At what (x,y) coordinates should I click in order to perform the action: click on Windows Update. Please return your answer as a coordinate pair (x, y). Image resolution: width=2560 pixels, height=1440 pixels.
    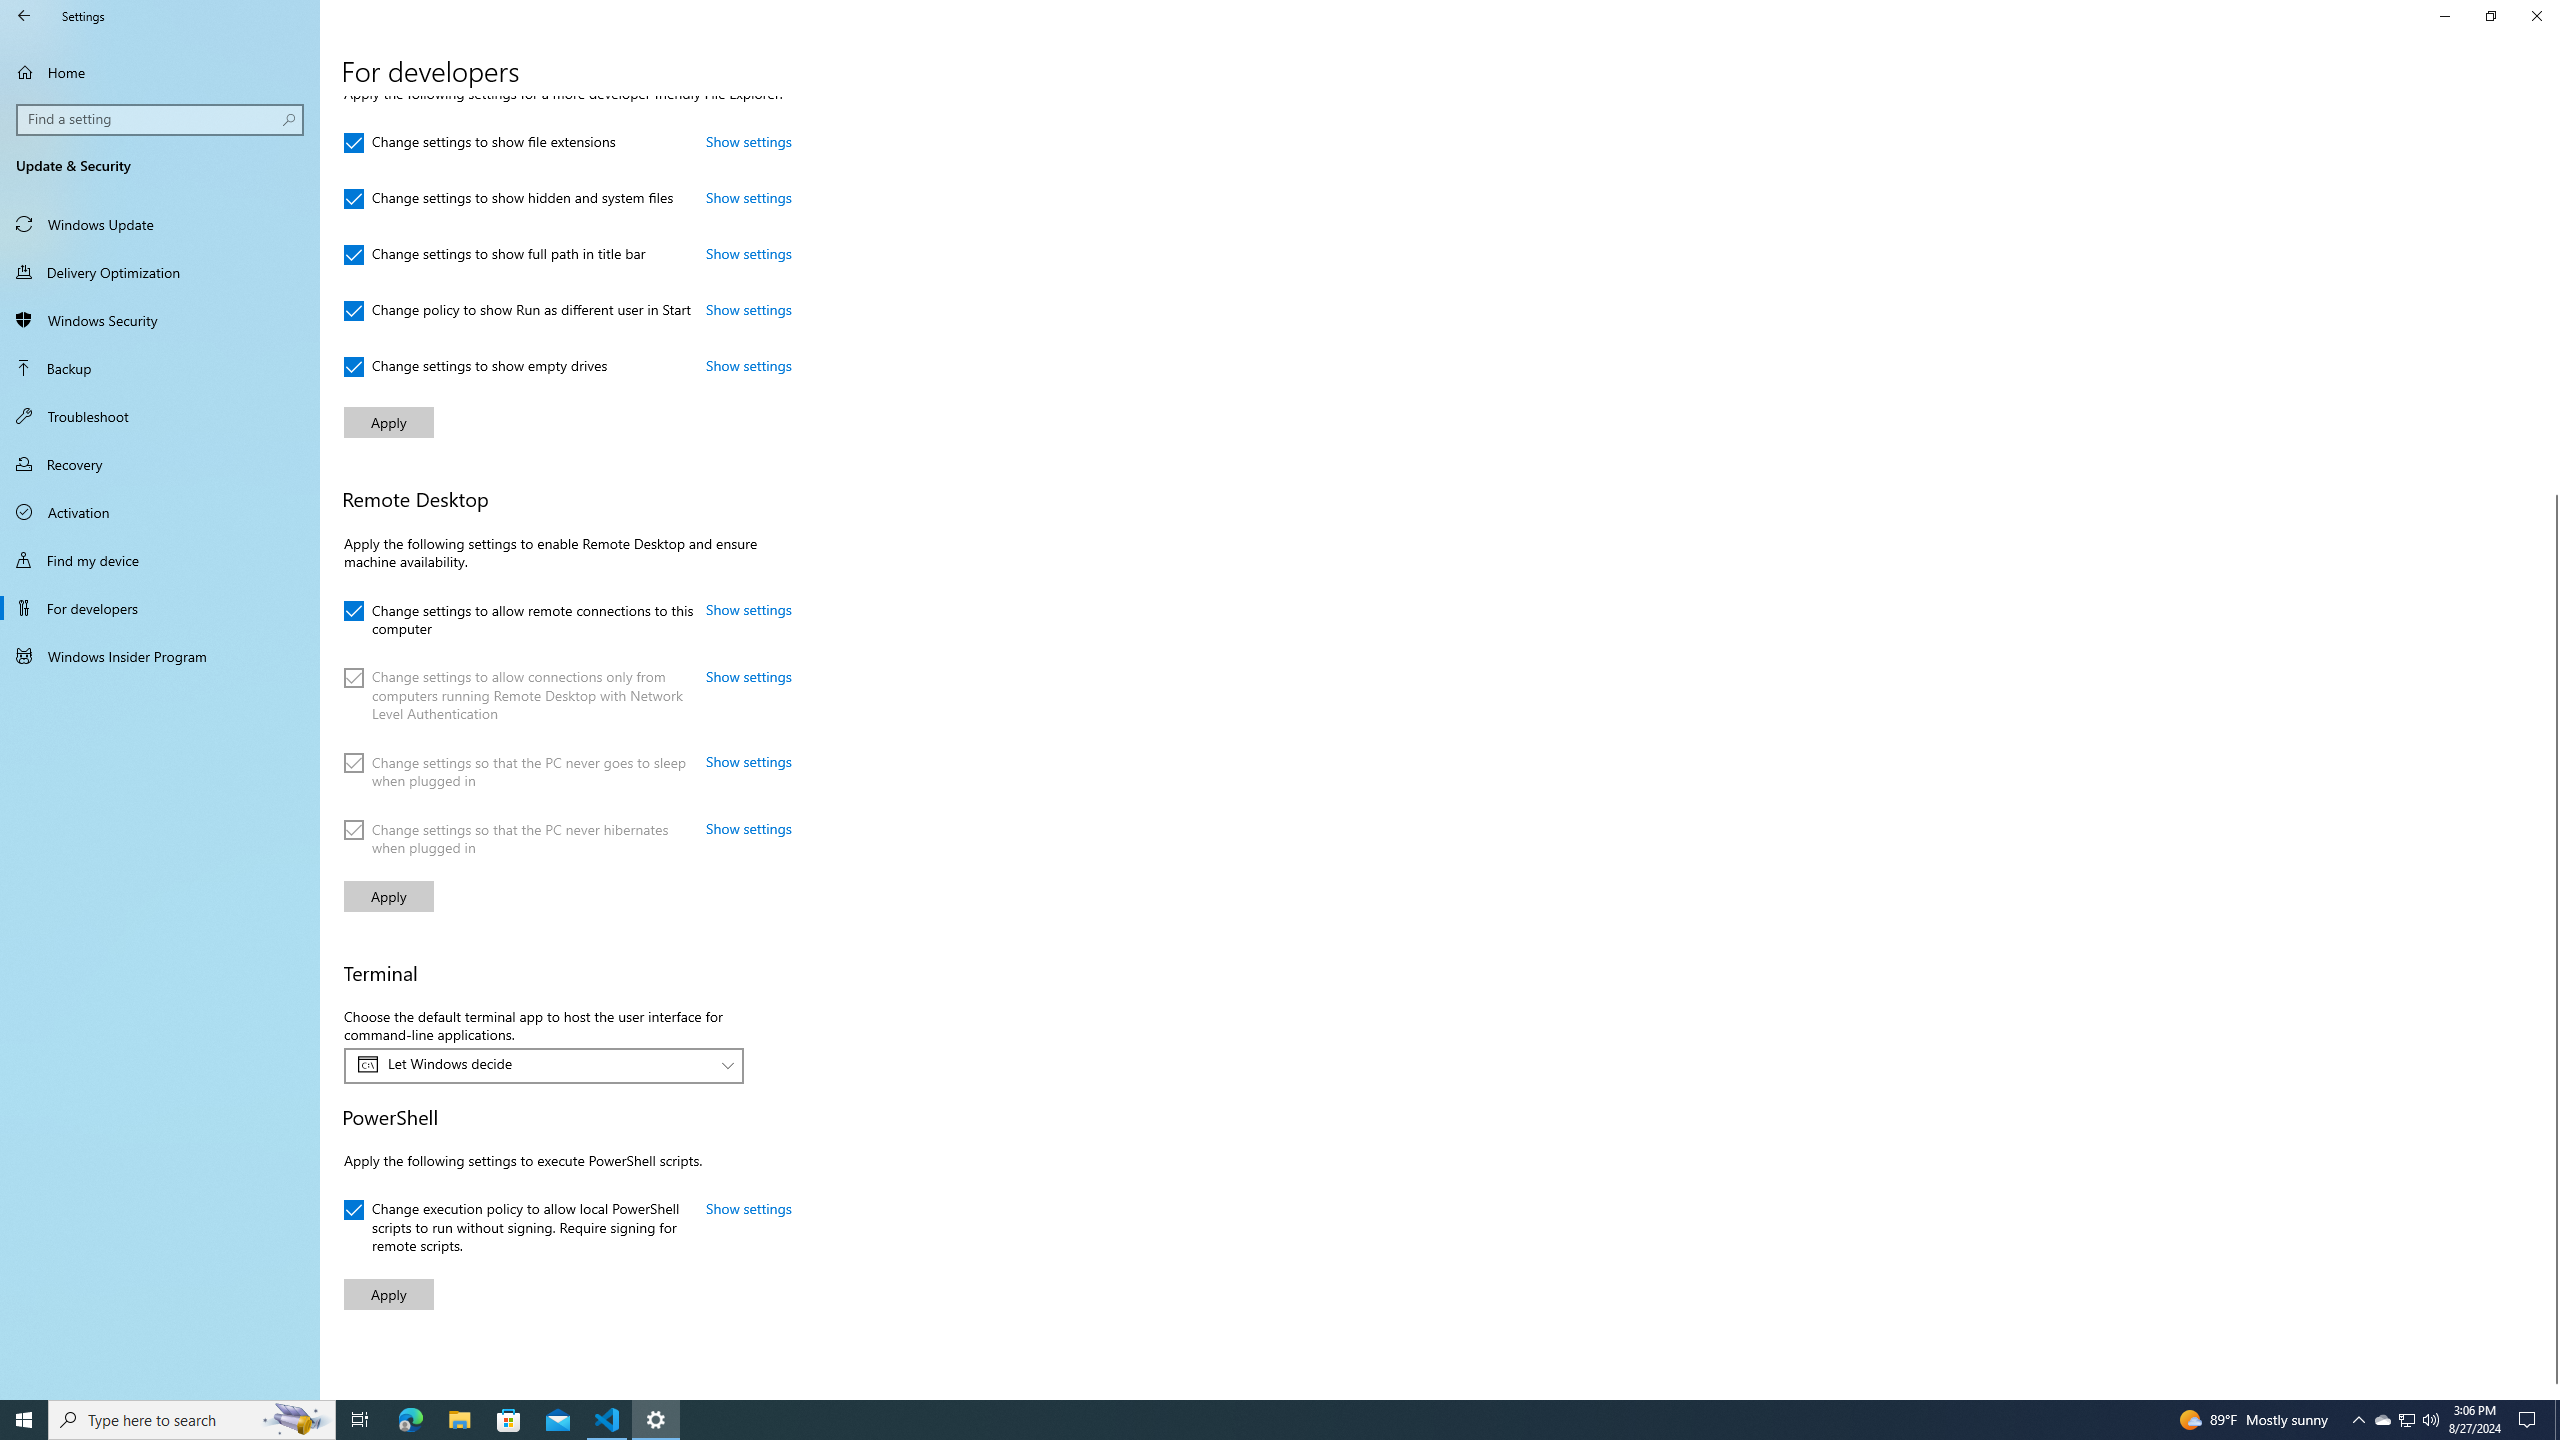
    Looking at the image, I should click on (160, 224).